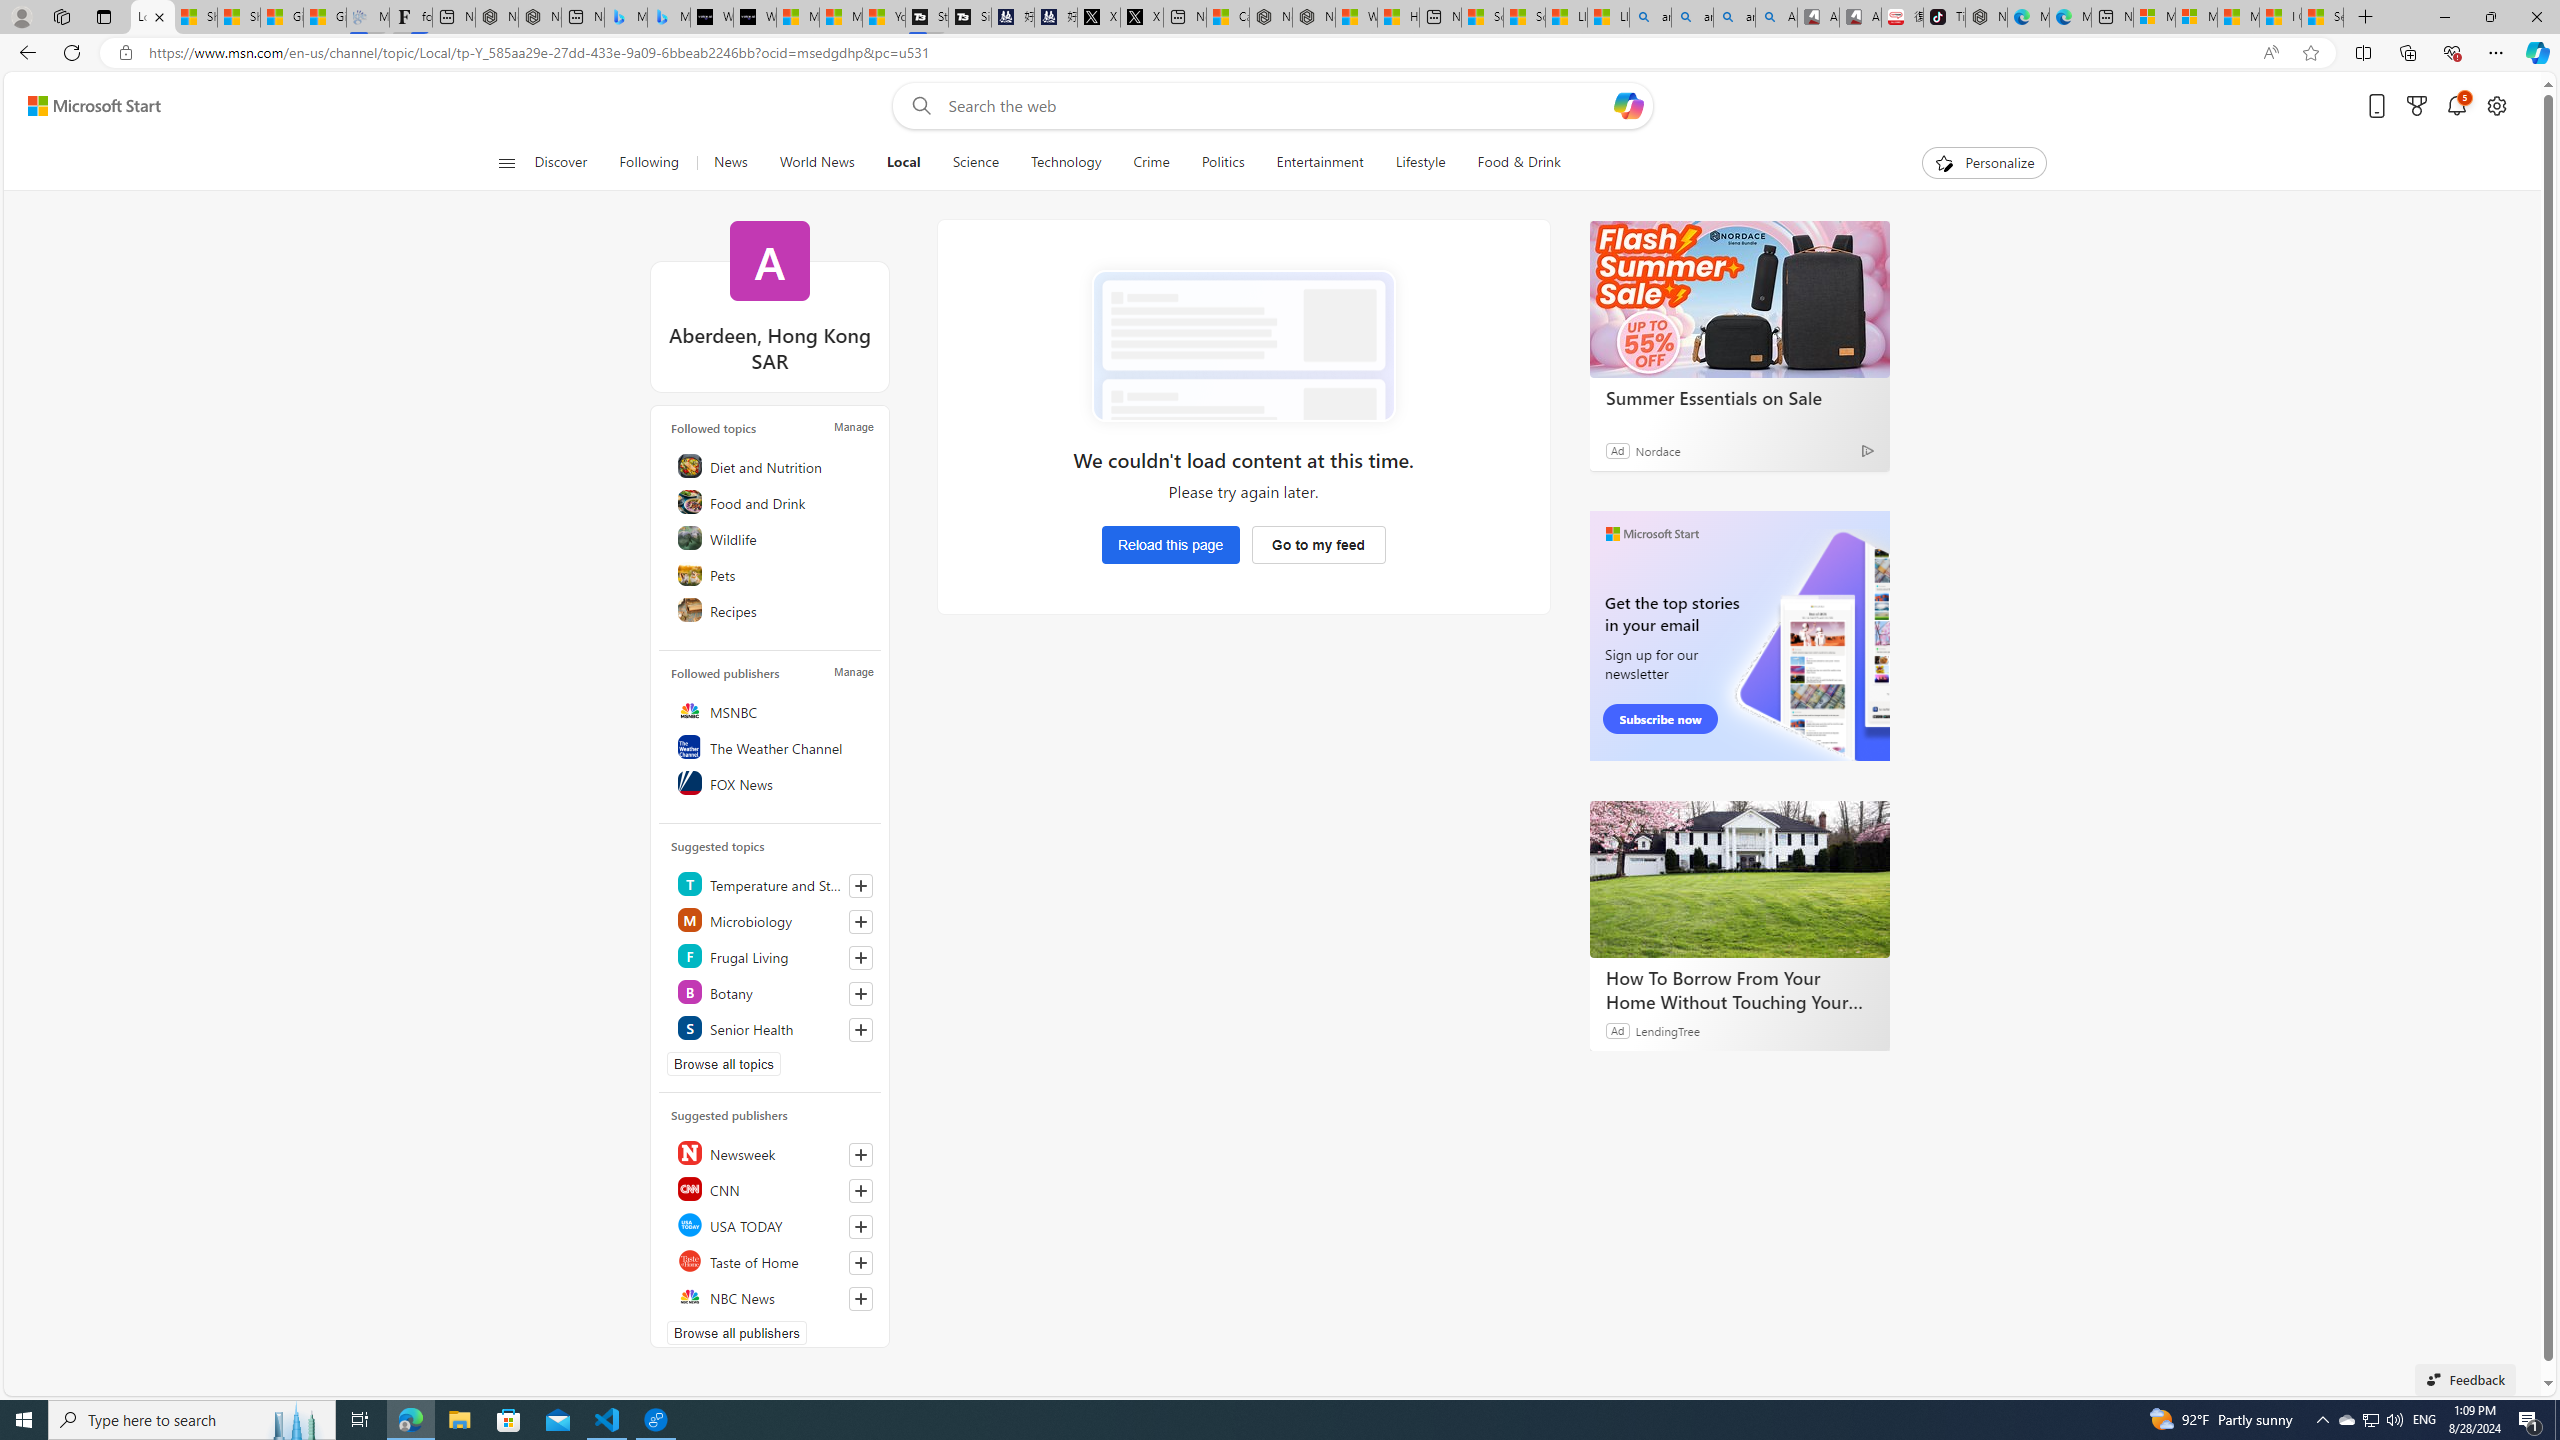  Describe the element at coordinates (1739, 398) in the screenshot. I see `Summer Essentials on Sale` at that location.